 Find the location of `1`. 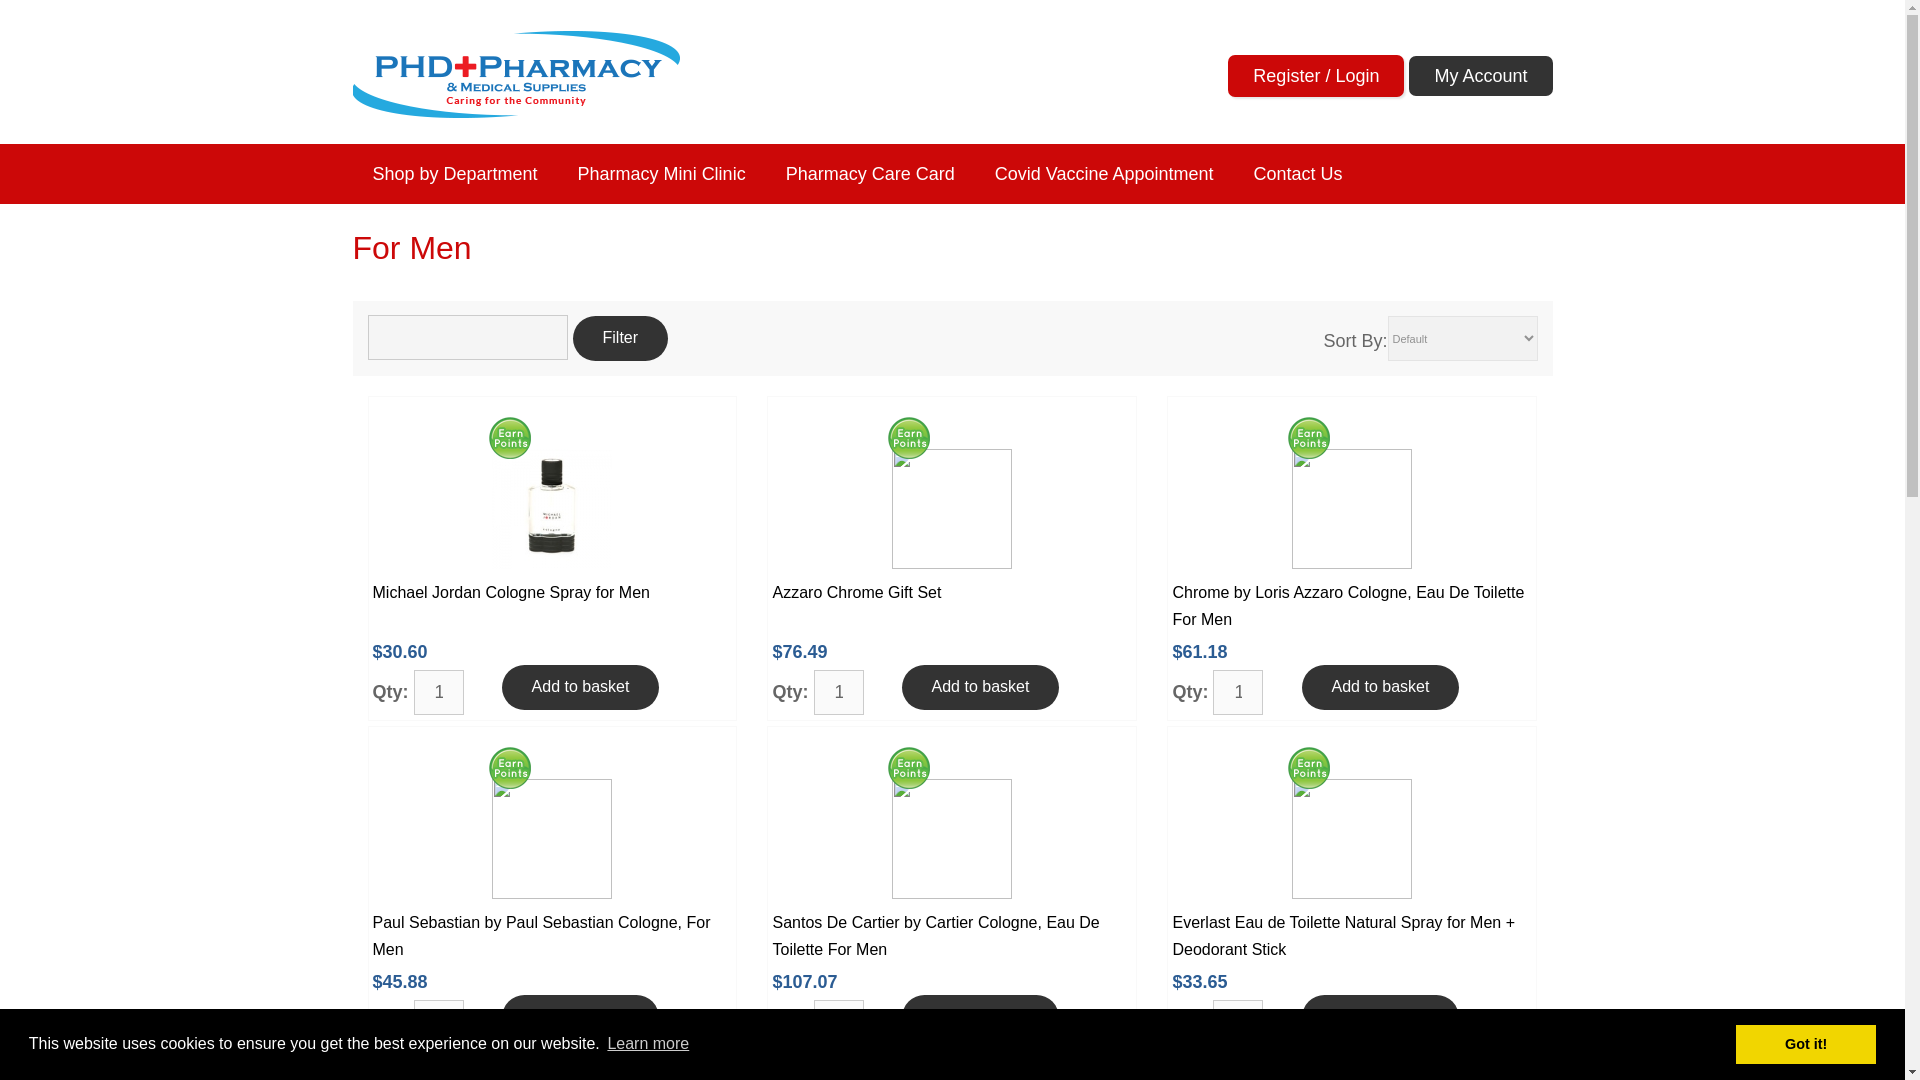

1 is located at coordinates (839, 1022).